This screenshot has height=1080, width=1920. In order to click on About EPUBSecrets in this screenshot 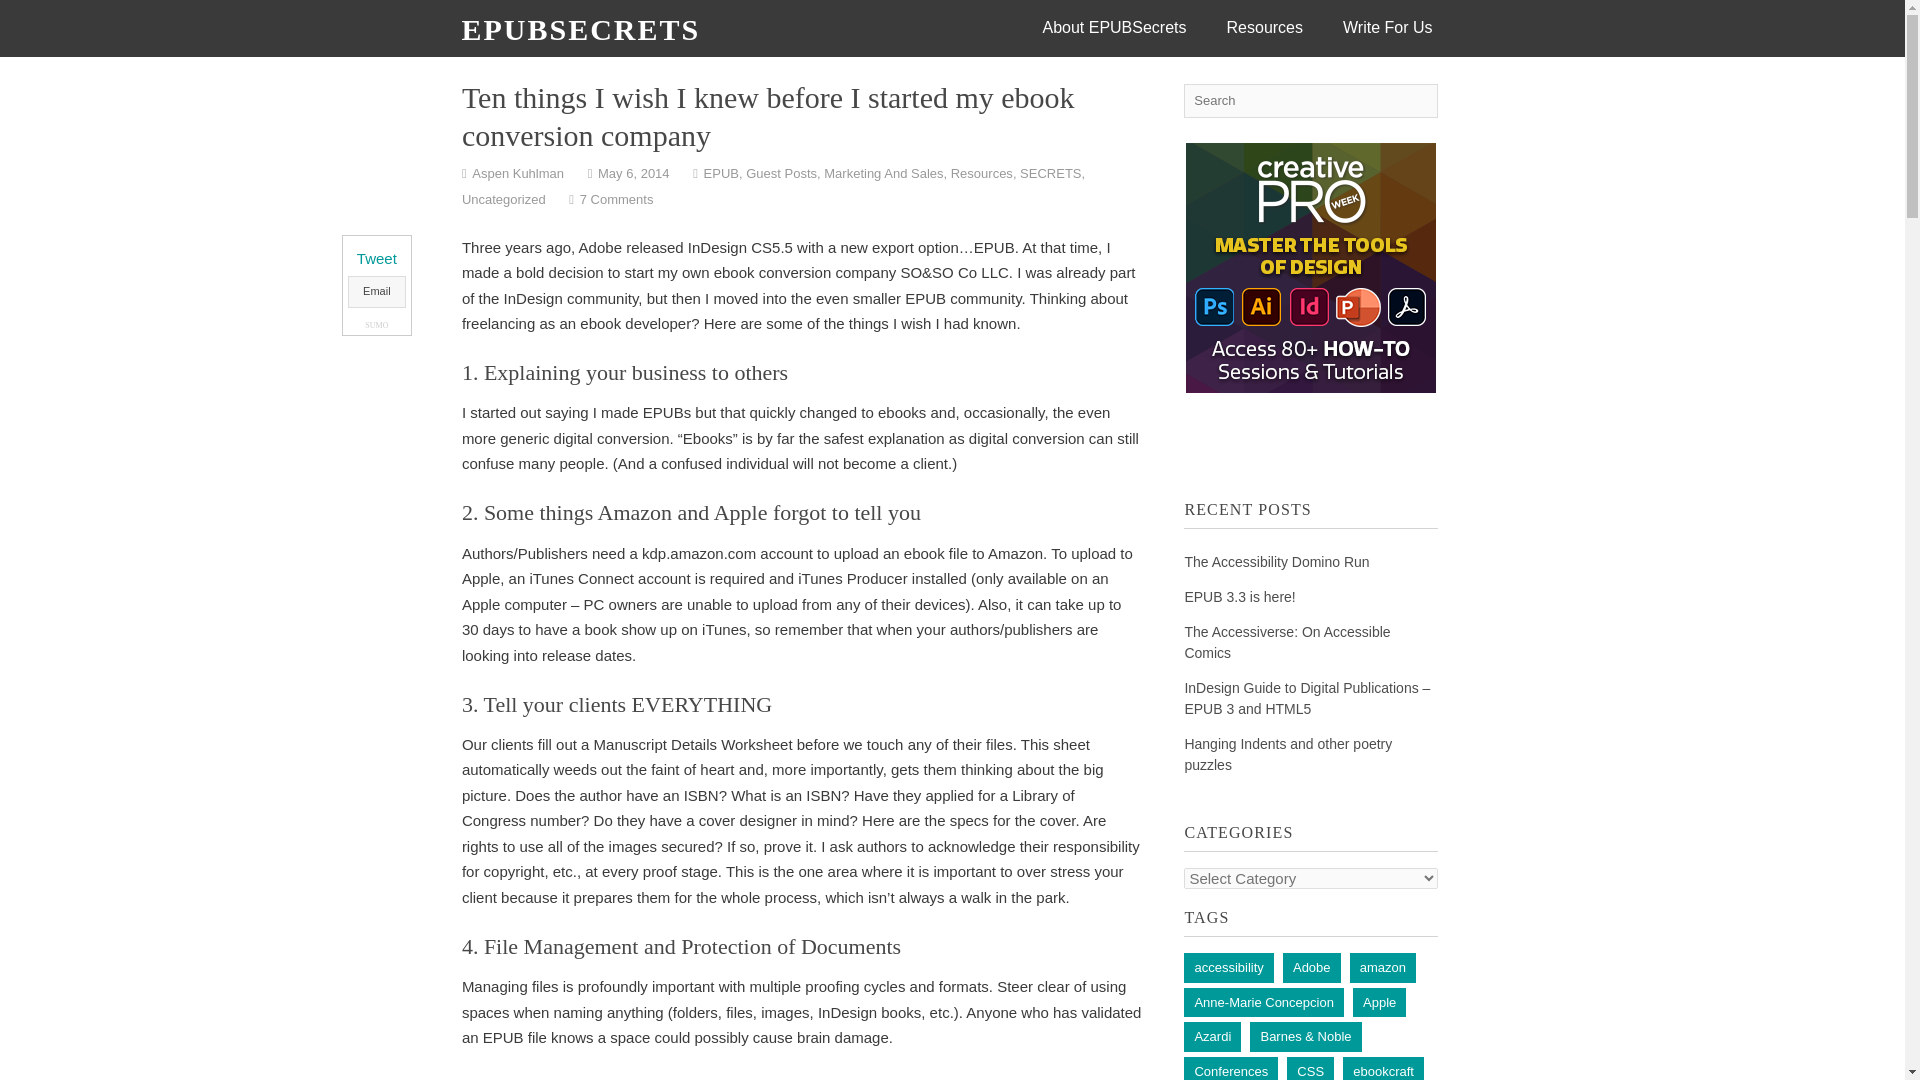, I will do `click(1113, 28)`.